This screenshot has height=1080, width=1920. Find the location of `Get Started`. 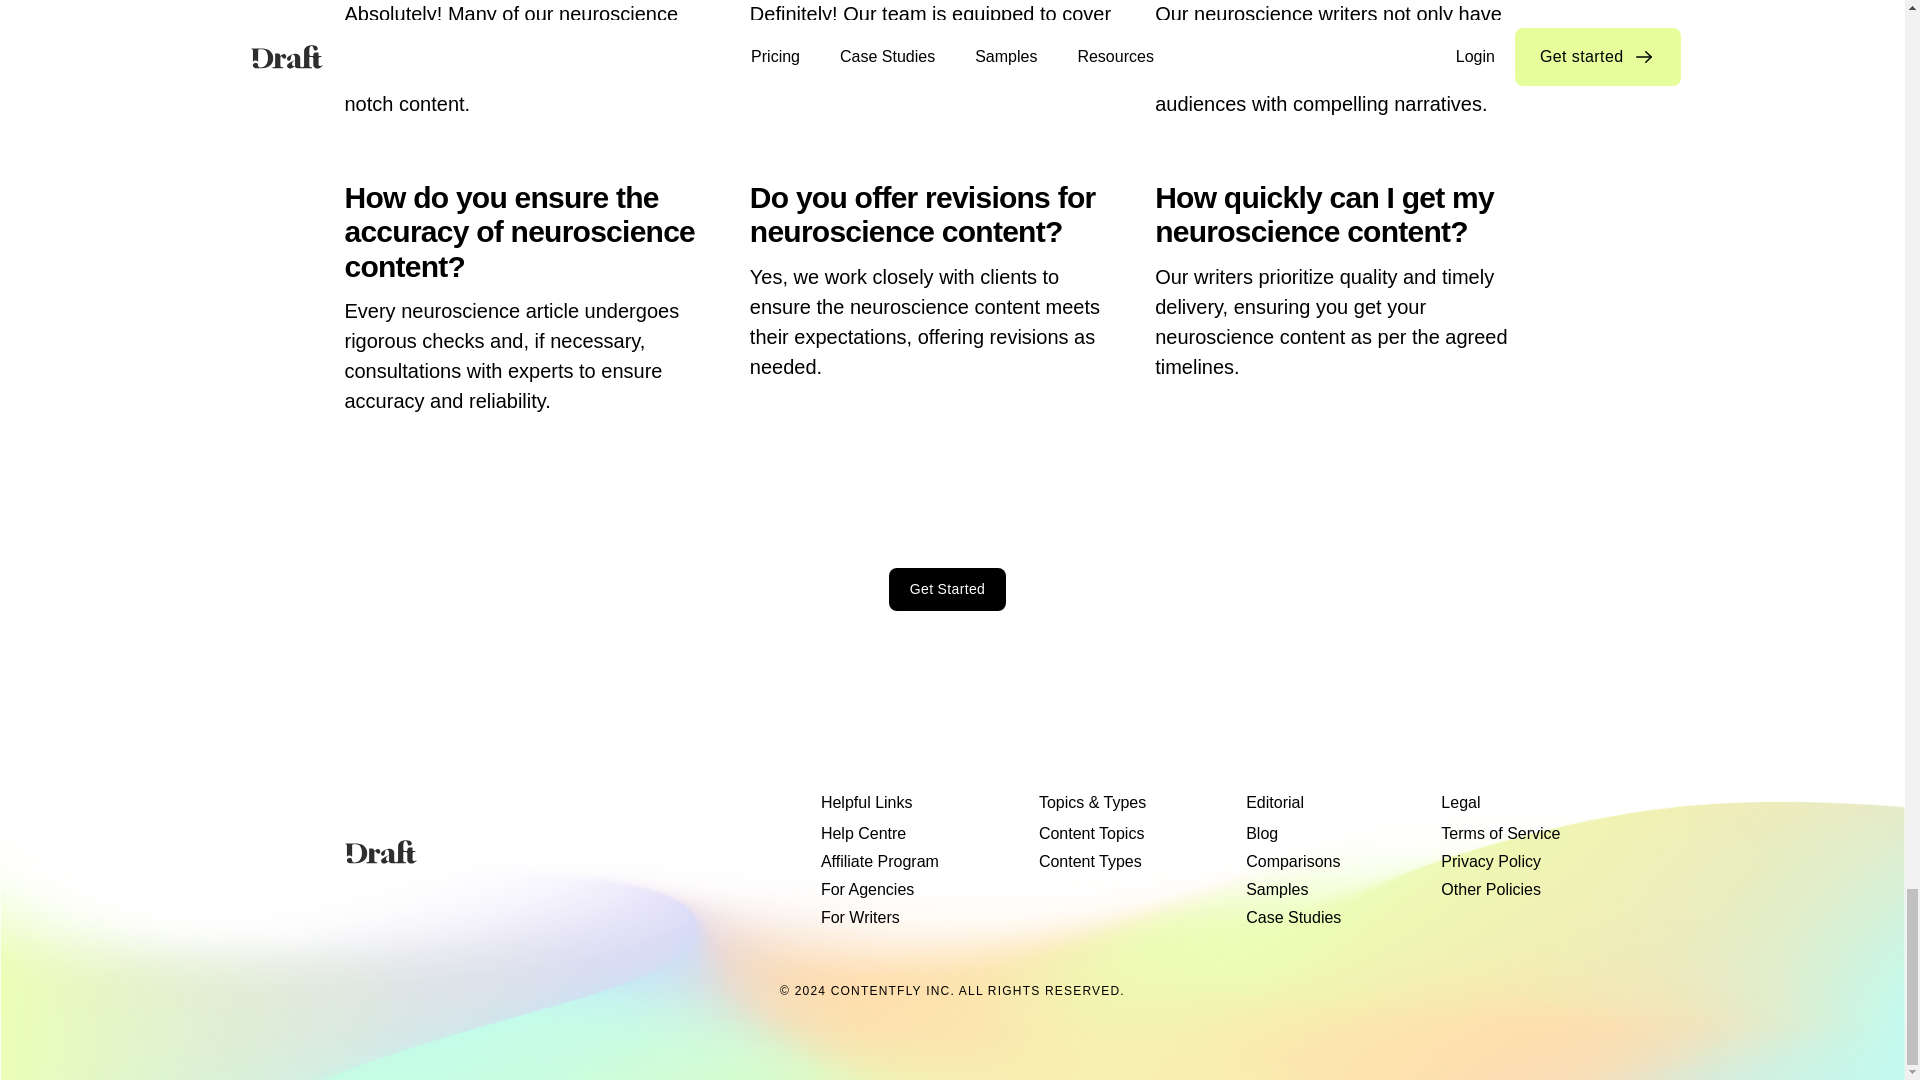

Get Started is located at coordinates (947, 590).